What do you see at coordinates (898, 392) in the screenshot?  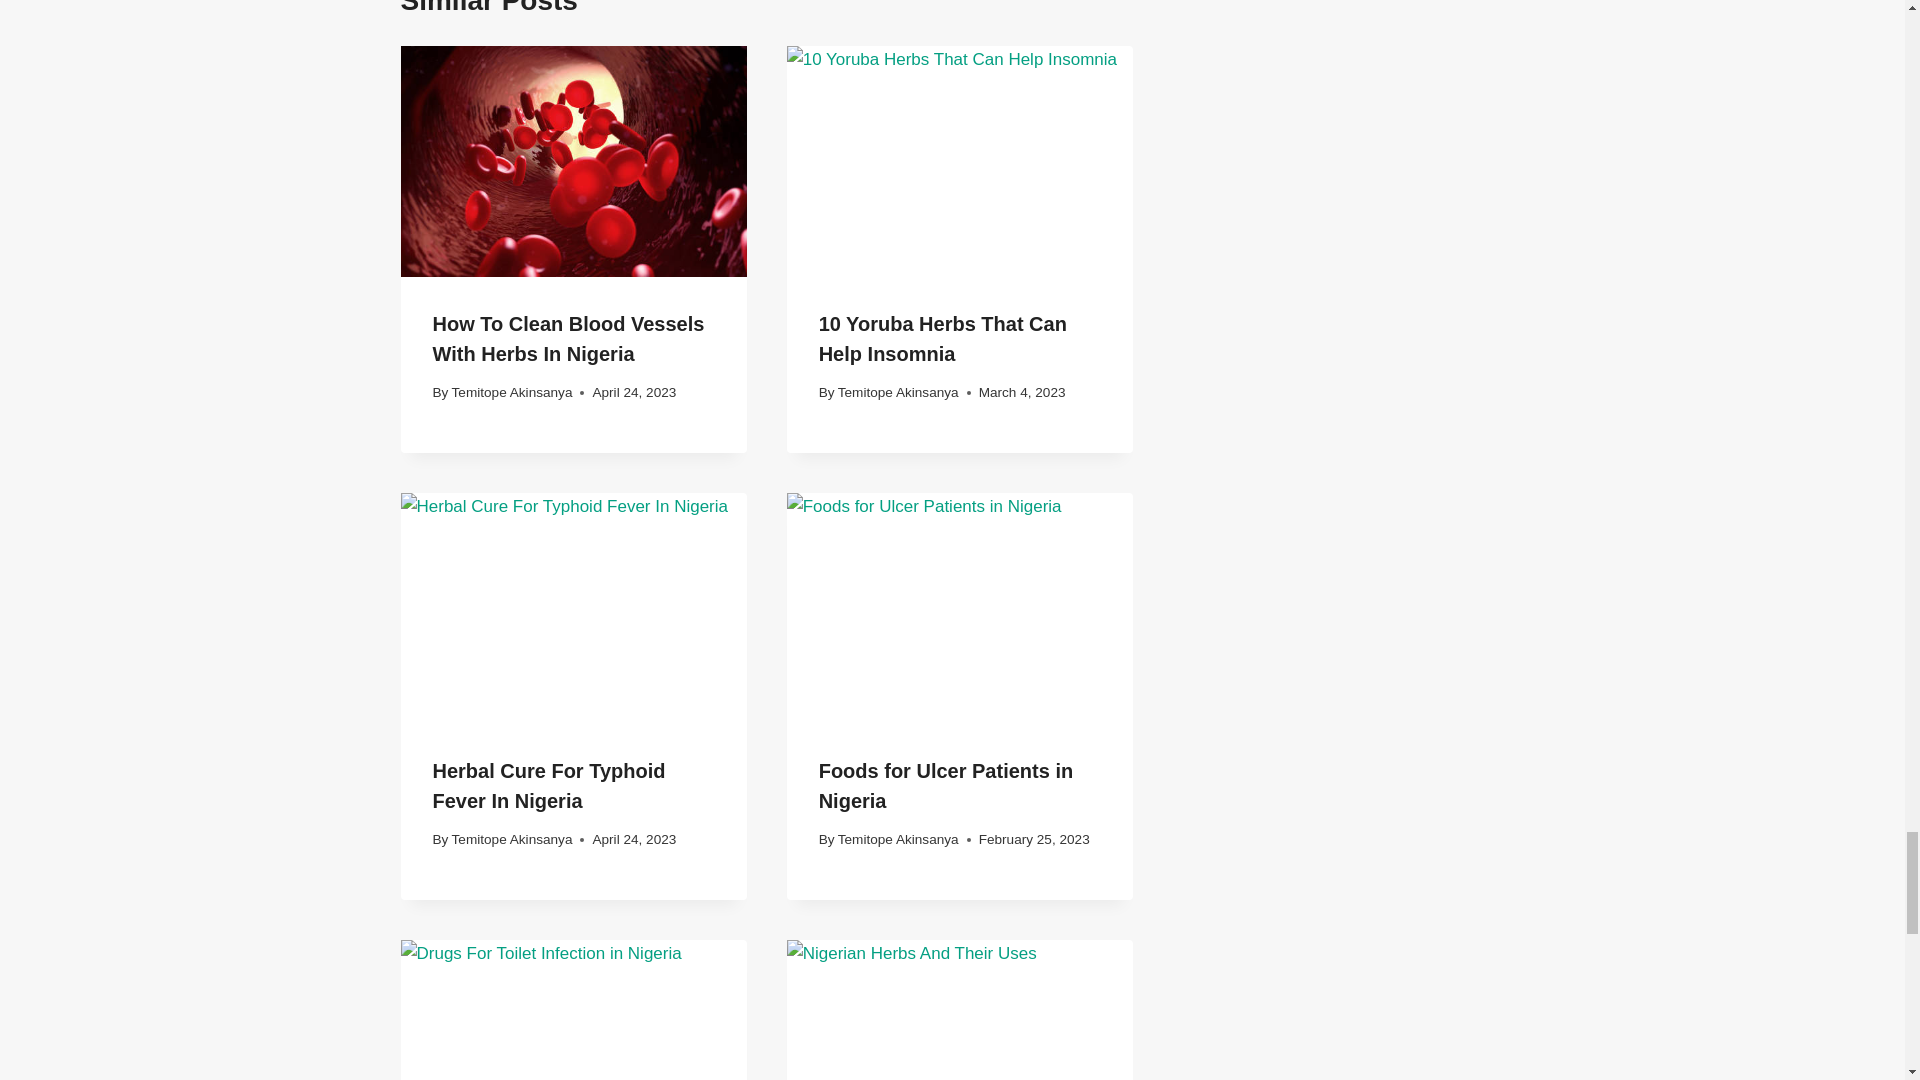 I see `Temitope Akinsanya` at bounding box center [898, 392].